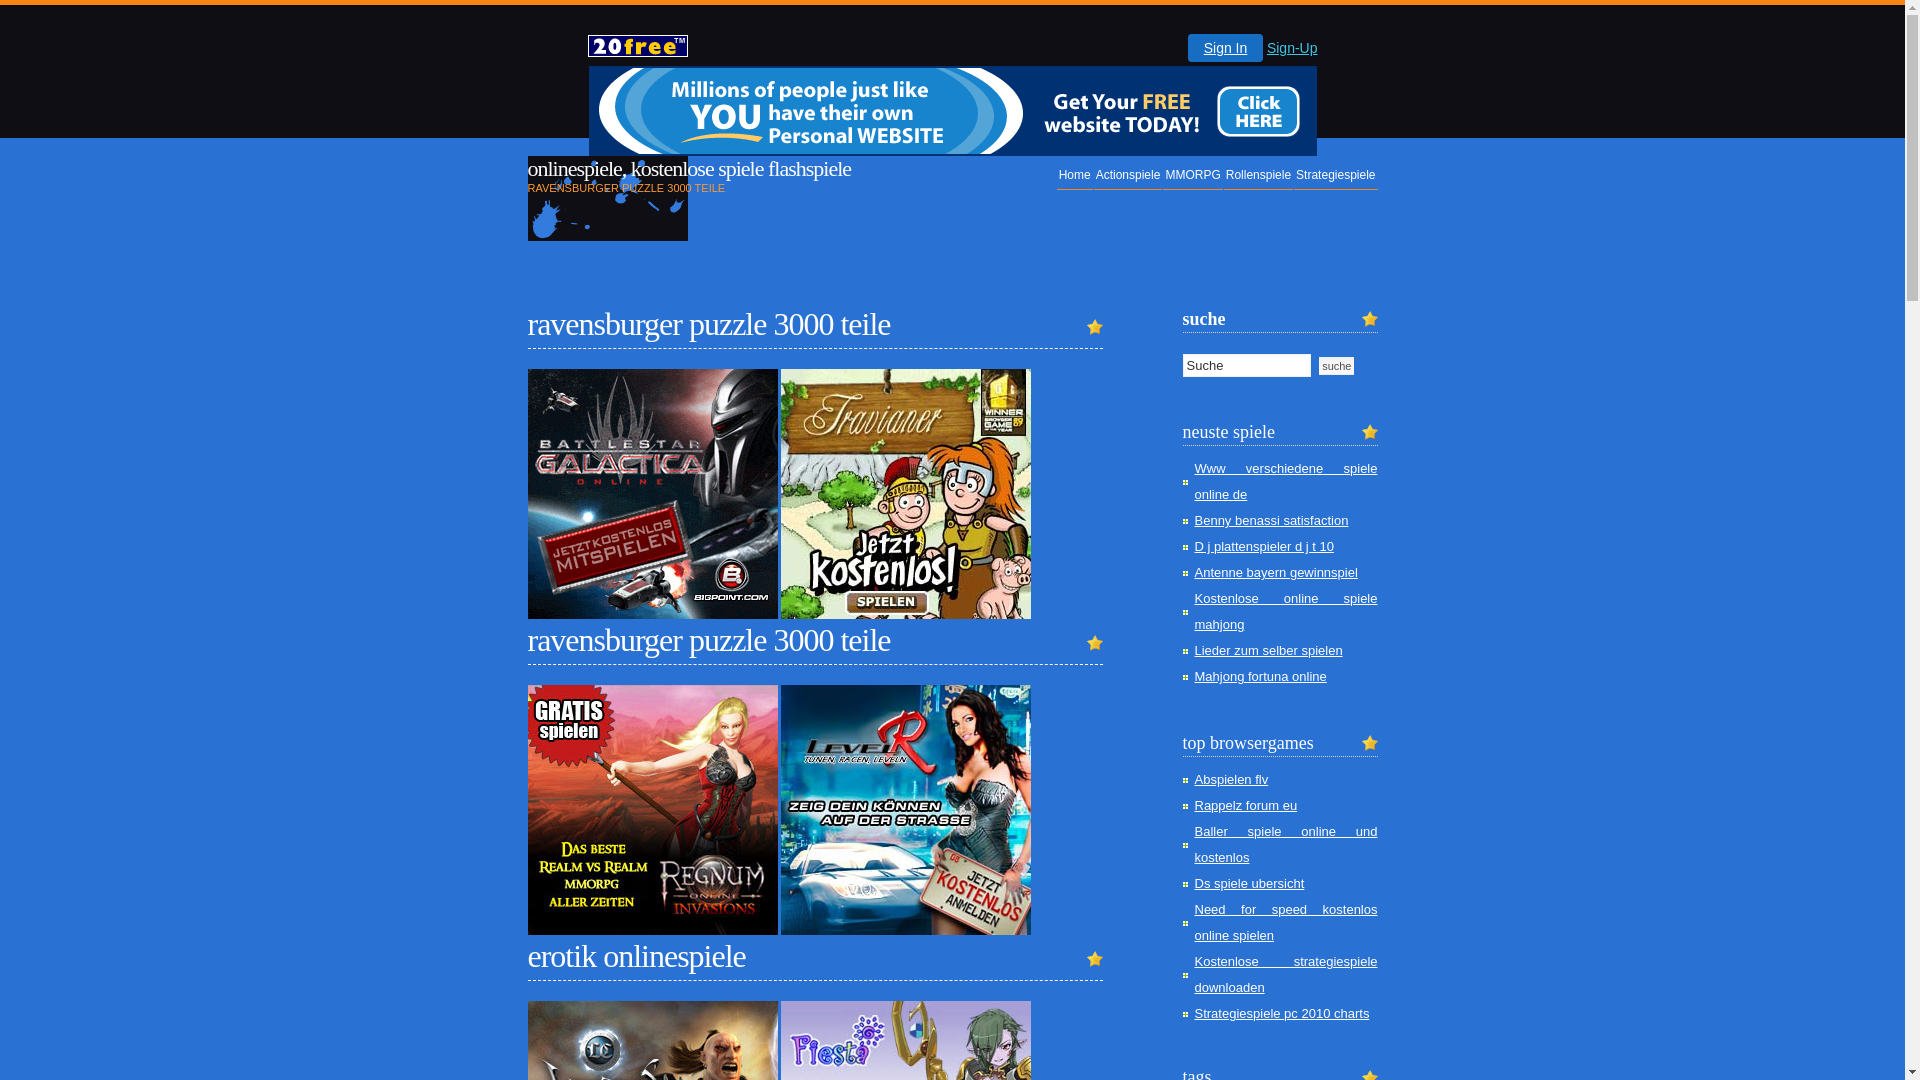 This screenshot has width=1920, height=1080. I want to click on Mahjong fortuna online, so click(1260, 676).